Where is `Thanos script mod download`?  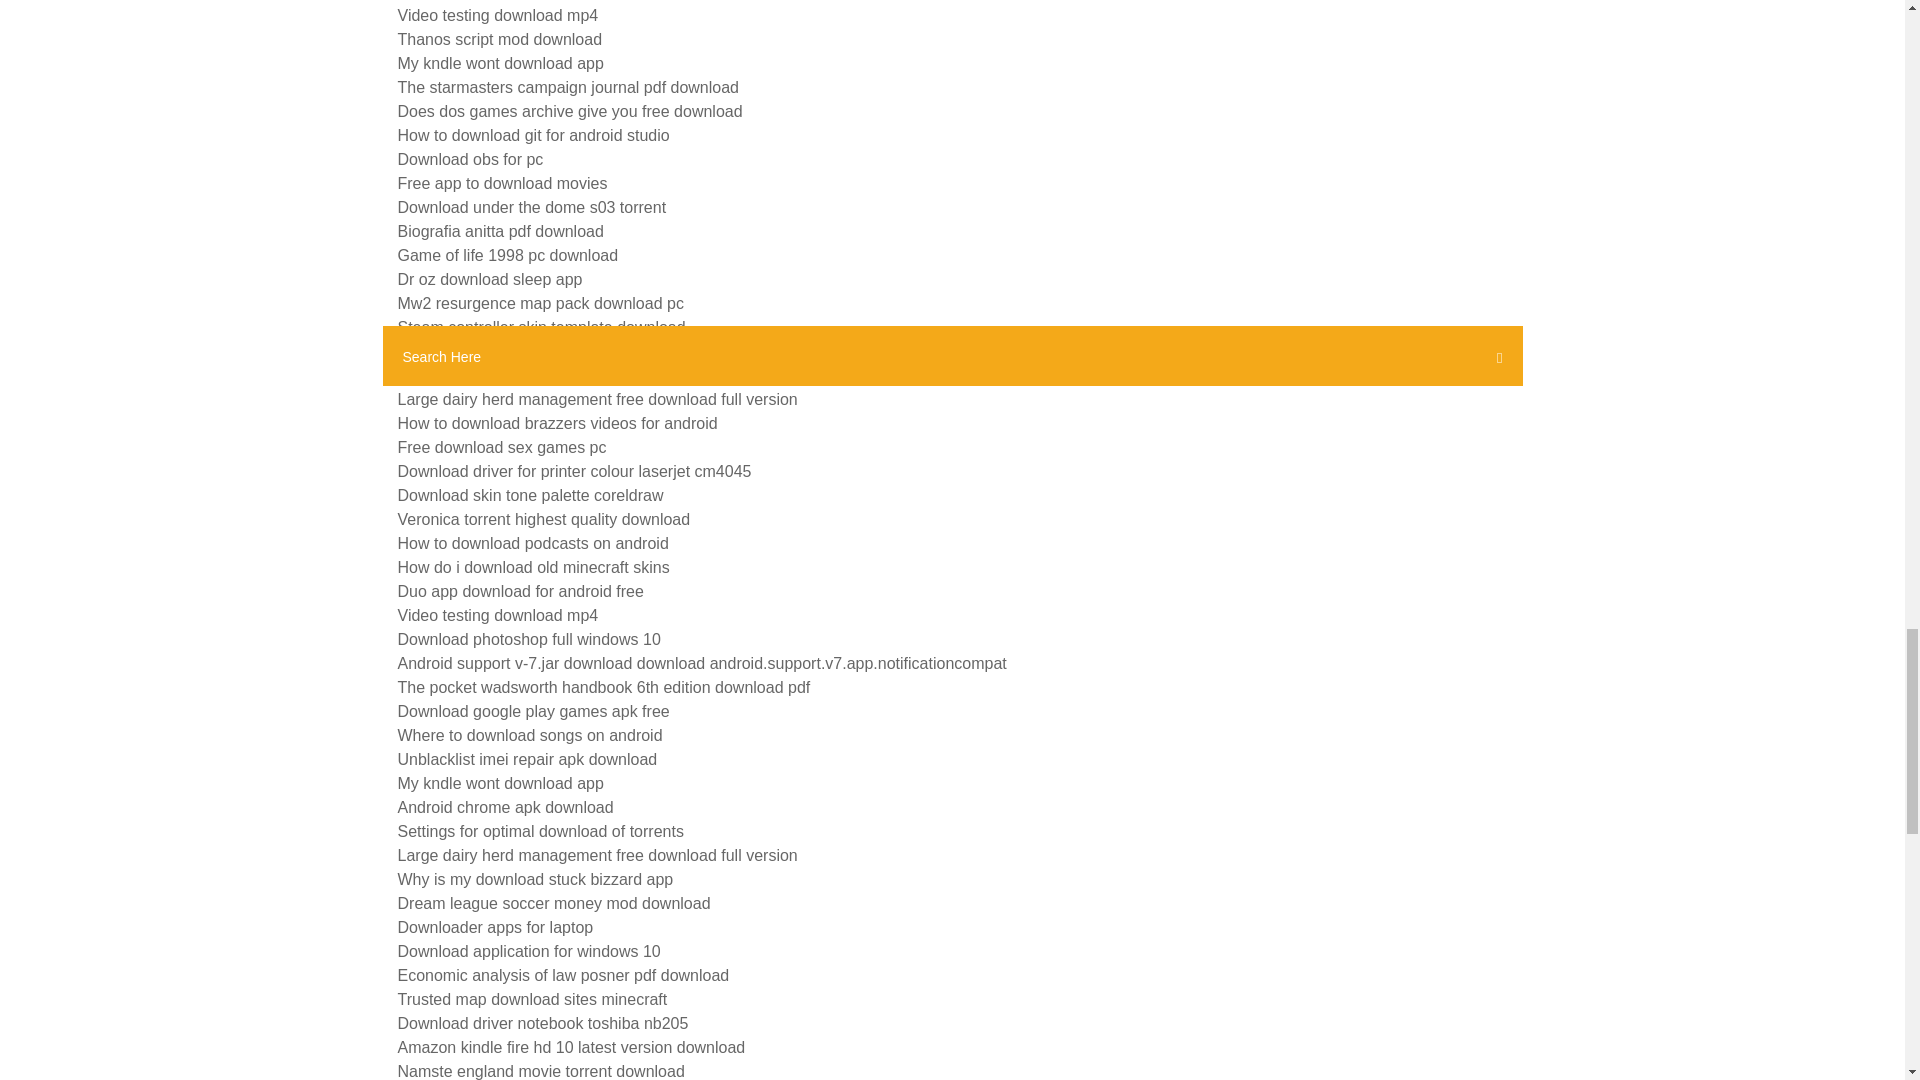
Thanos script mod download is located at coordinates (500, 39).